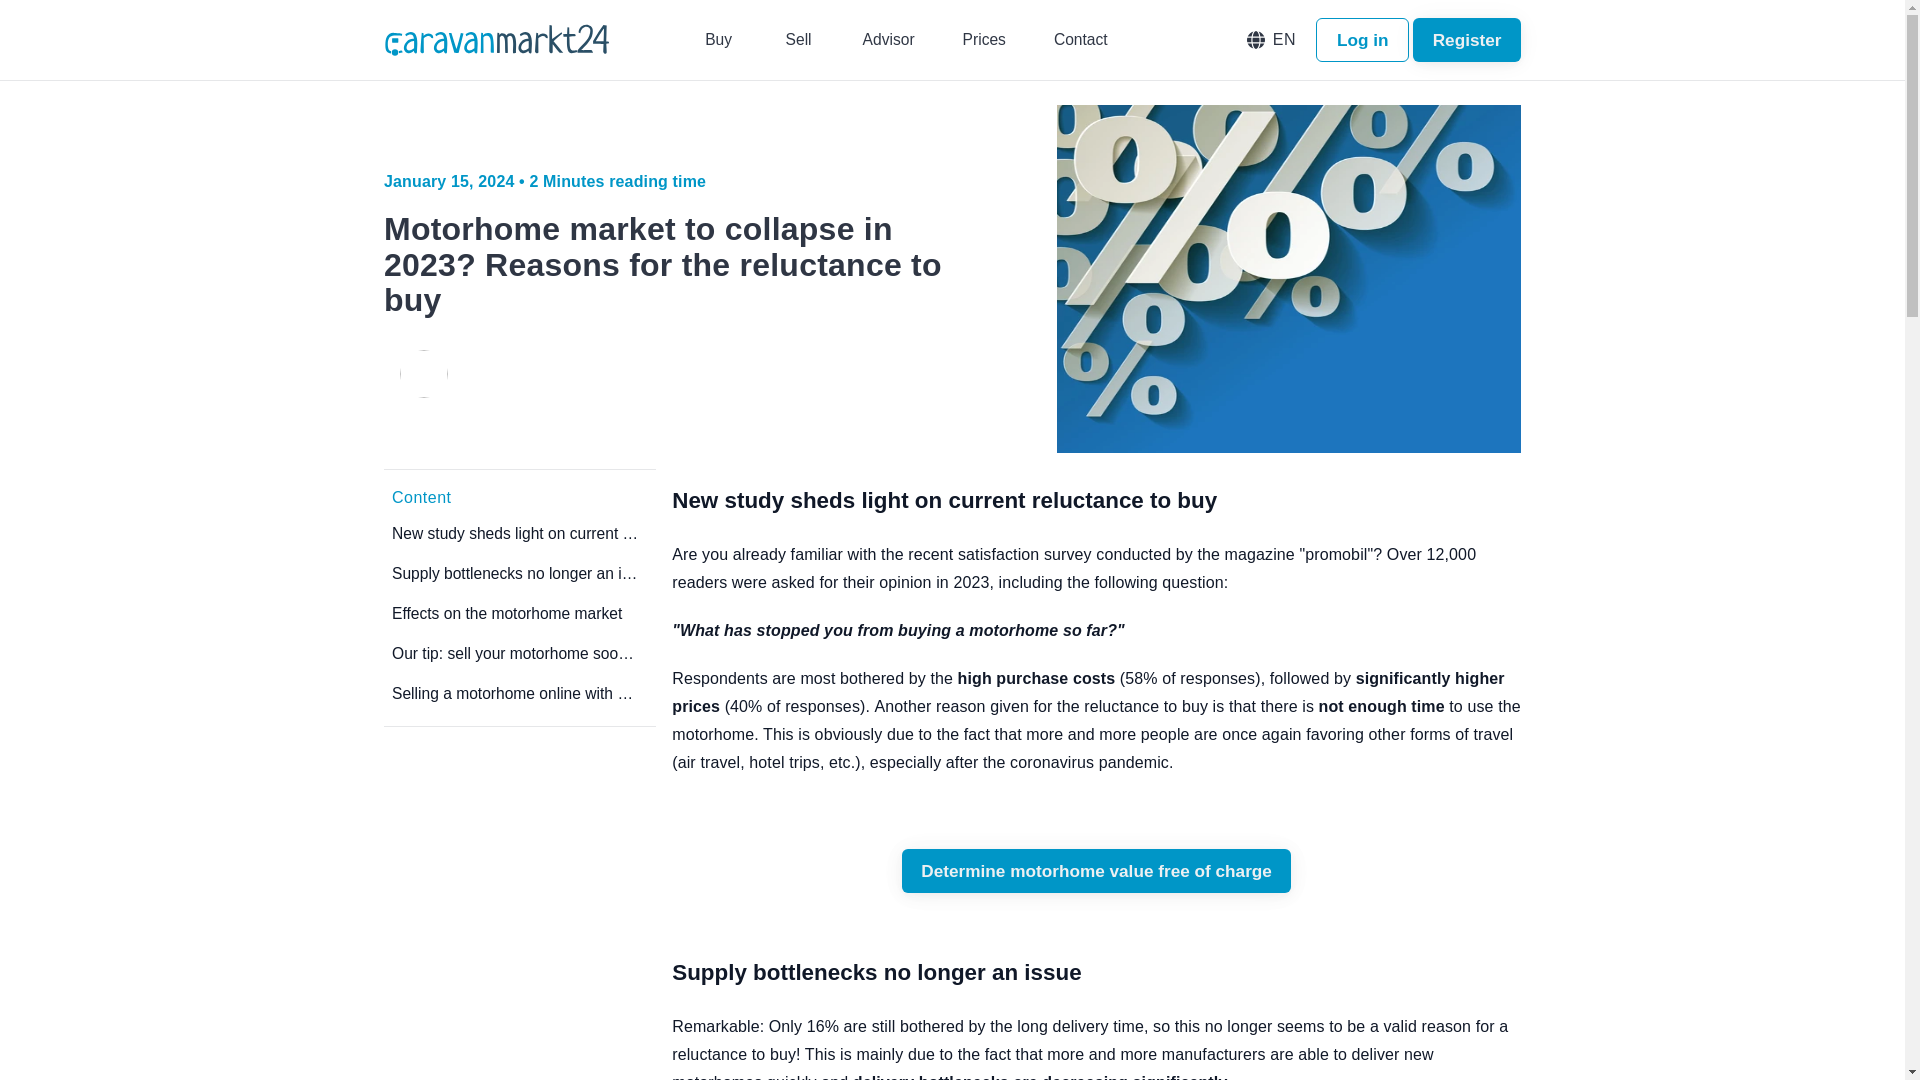 The width and height of the screenshot is (1920, 1080). I want to click on Effects on the motorhome market, so click(520, 618).